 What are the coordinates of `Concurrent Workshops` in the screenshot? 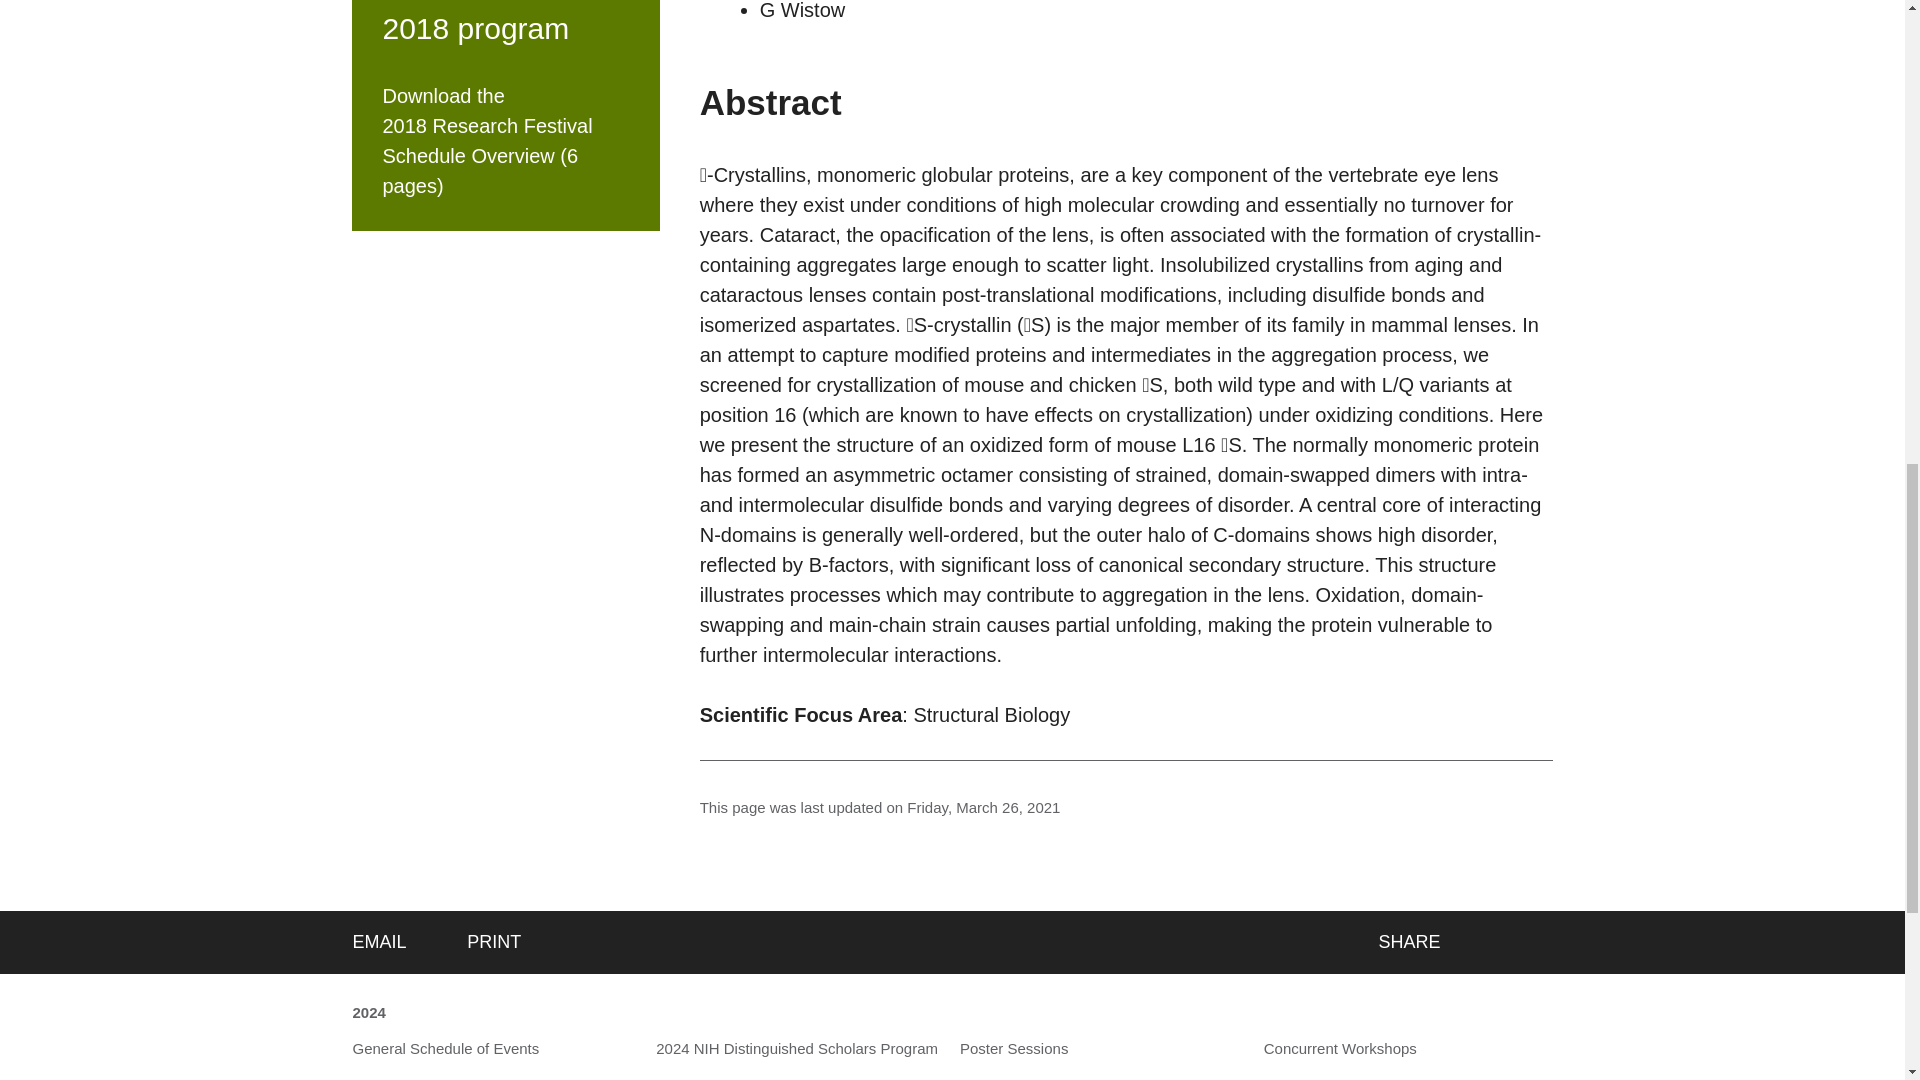 It's located at (1340, 1048).